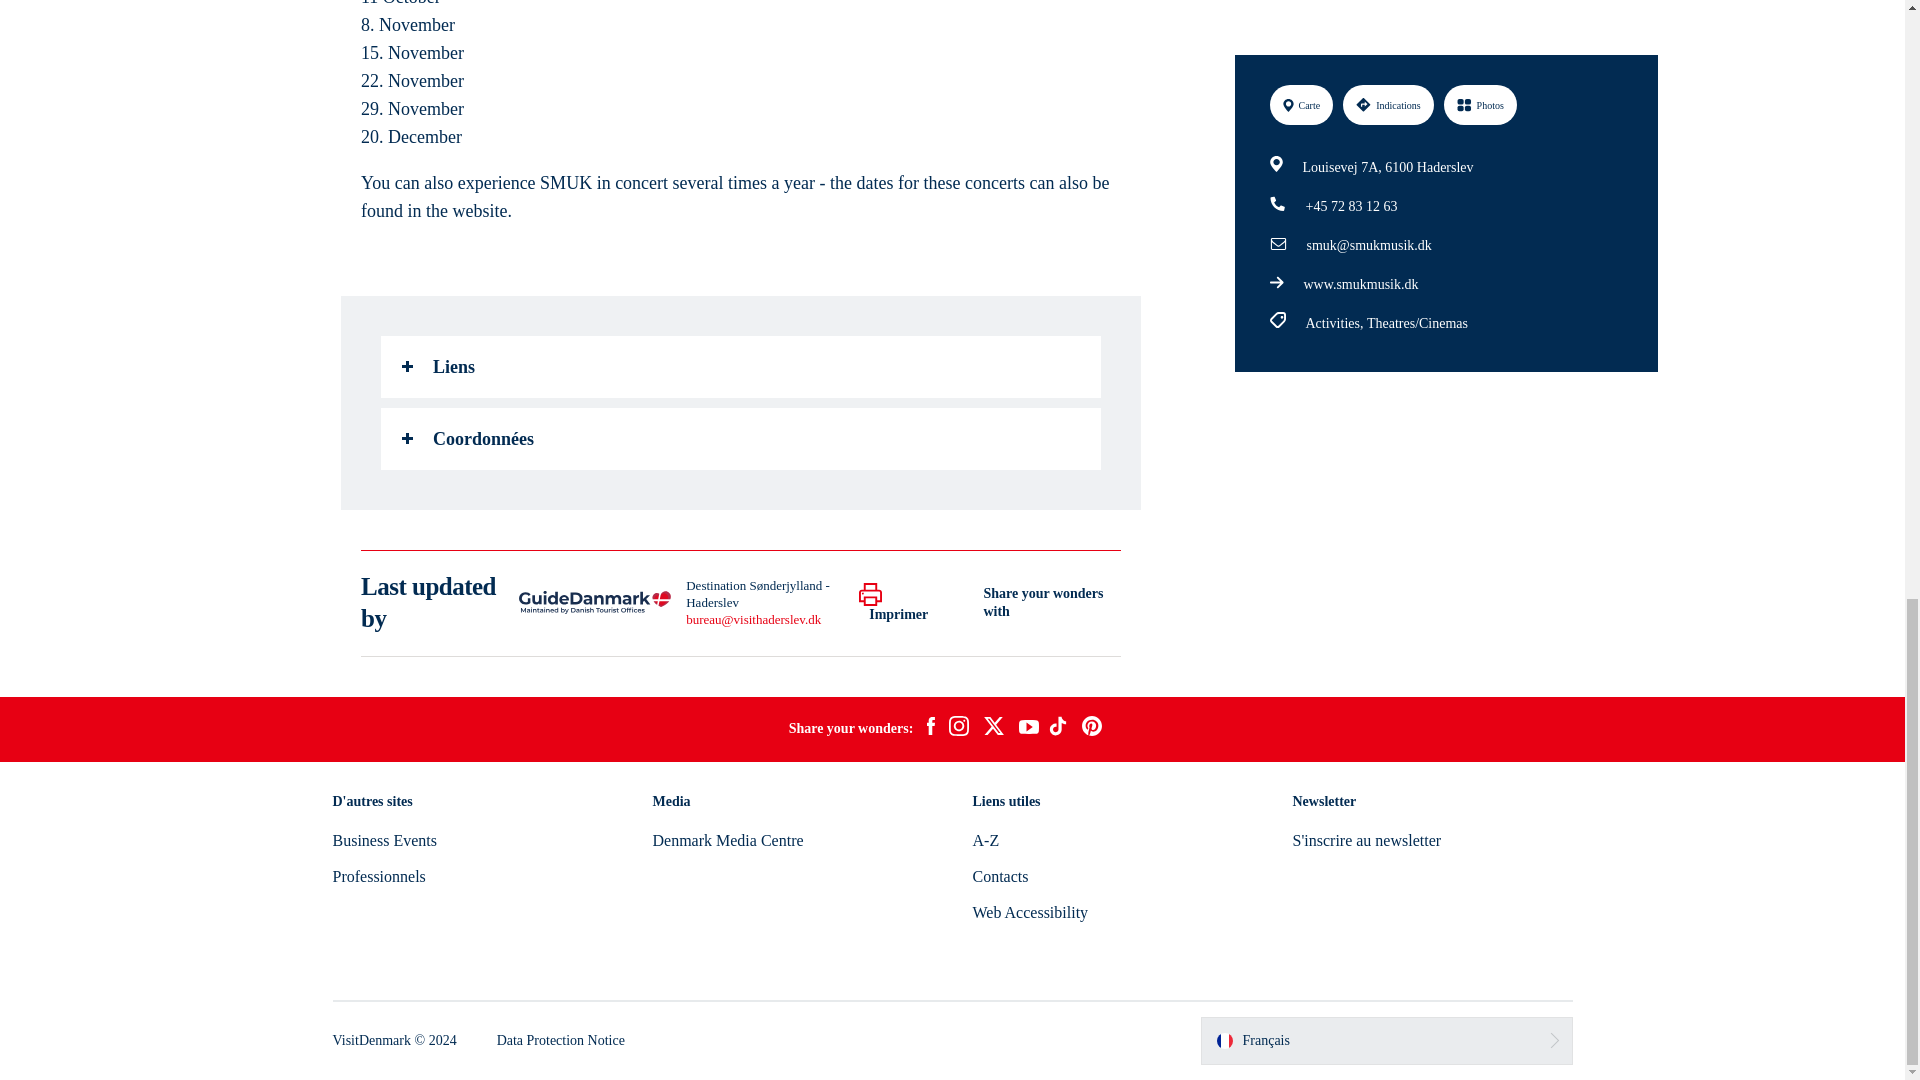 Image resolution: width=1920 pixels, height=1080 pixels. I want to click on A-Z, so click(984, 840).